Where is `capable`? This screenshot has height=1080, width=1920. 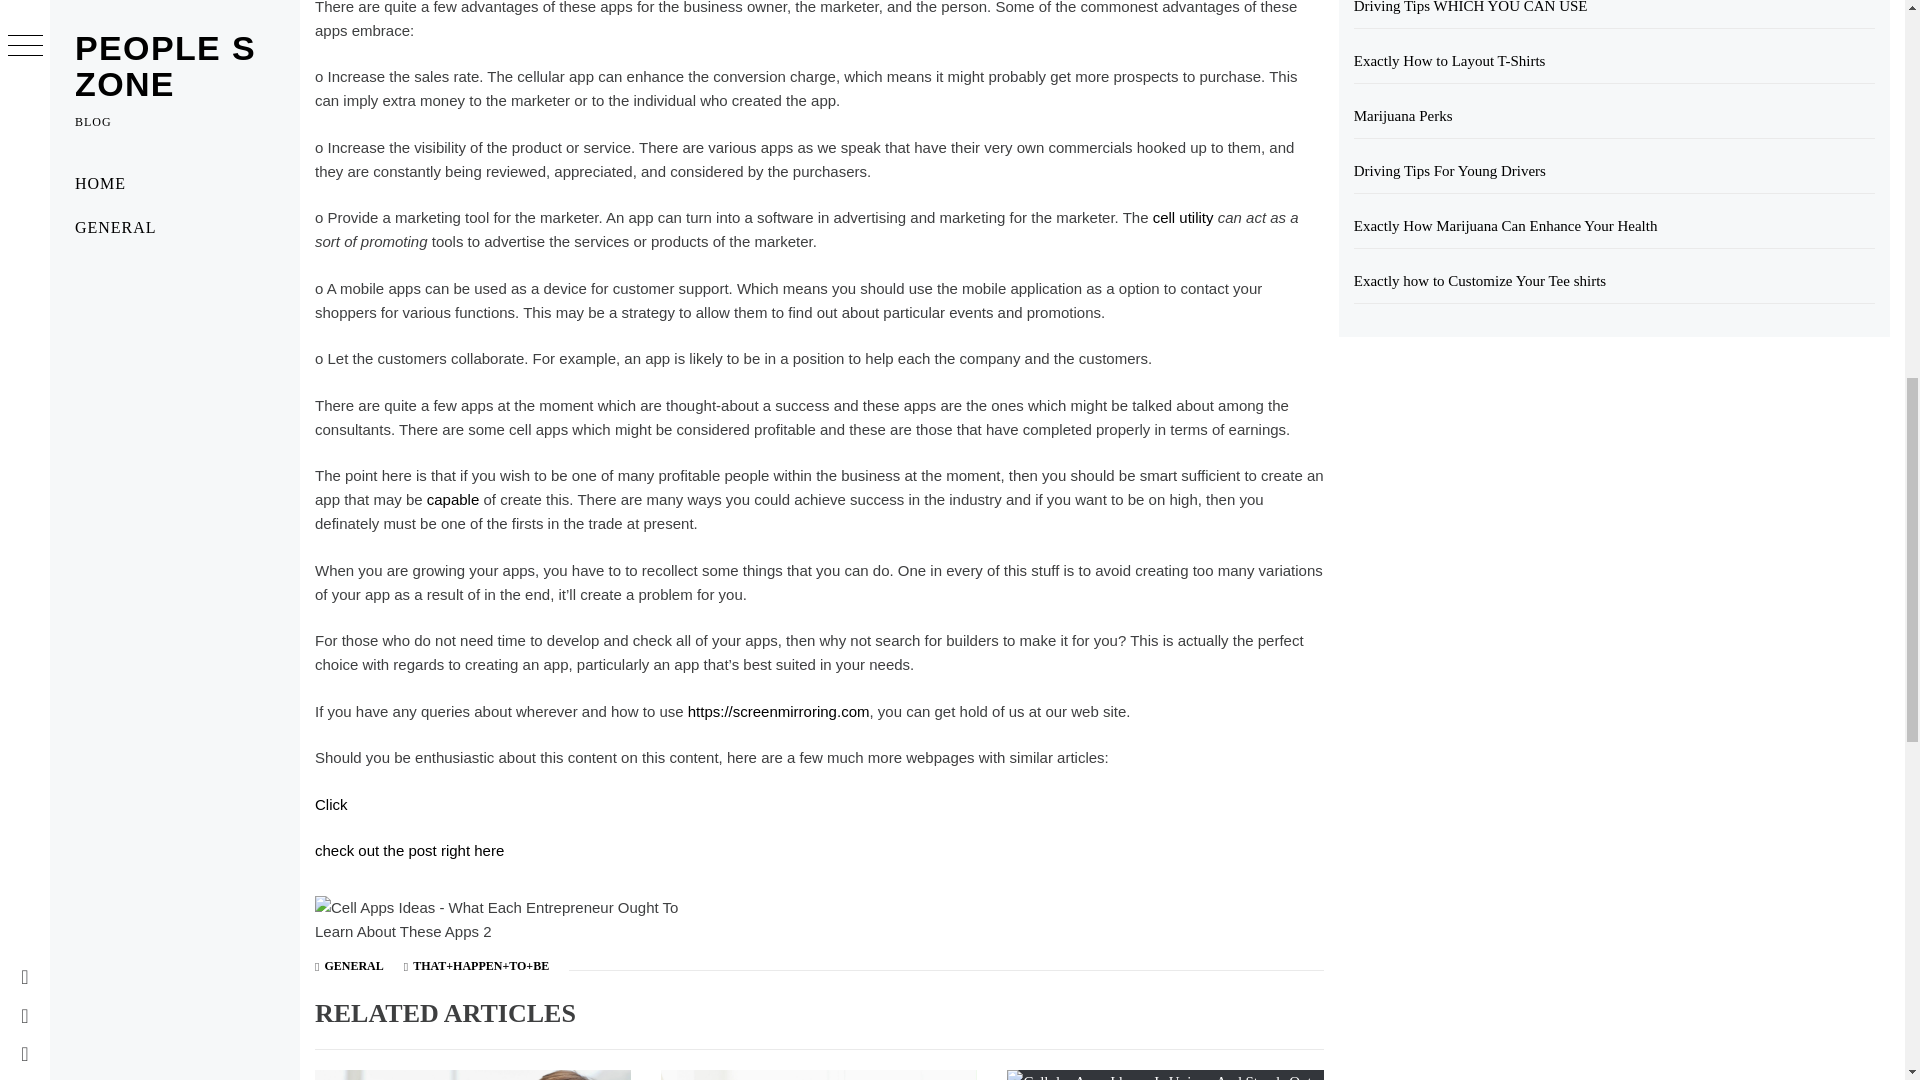 capable is located at coordinates (453, 499).